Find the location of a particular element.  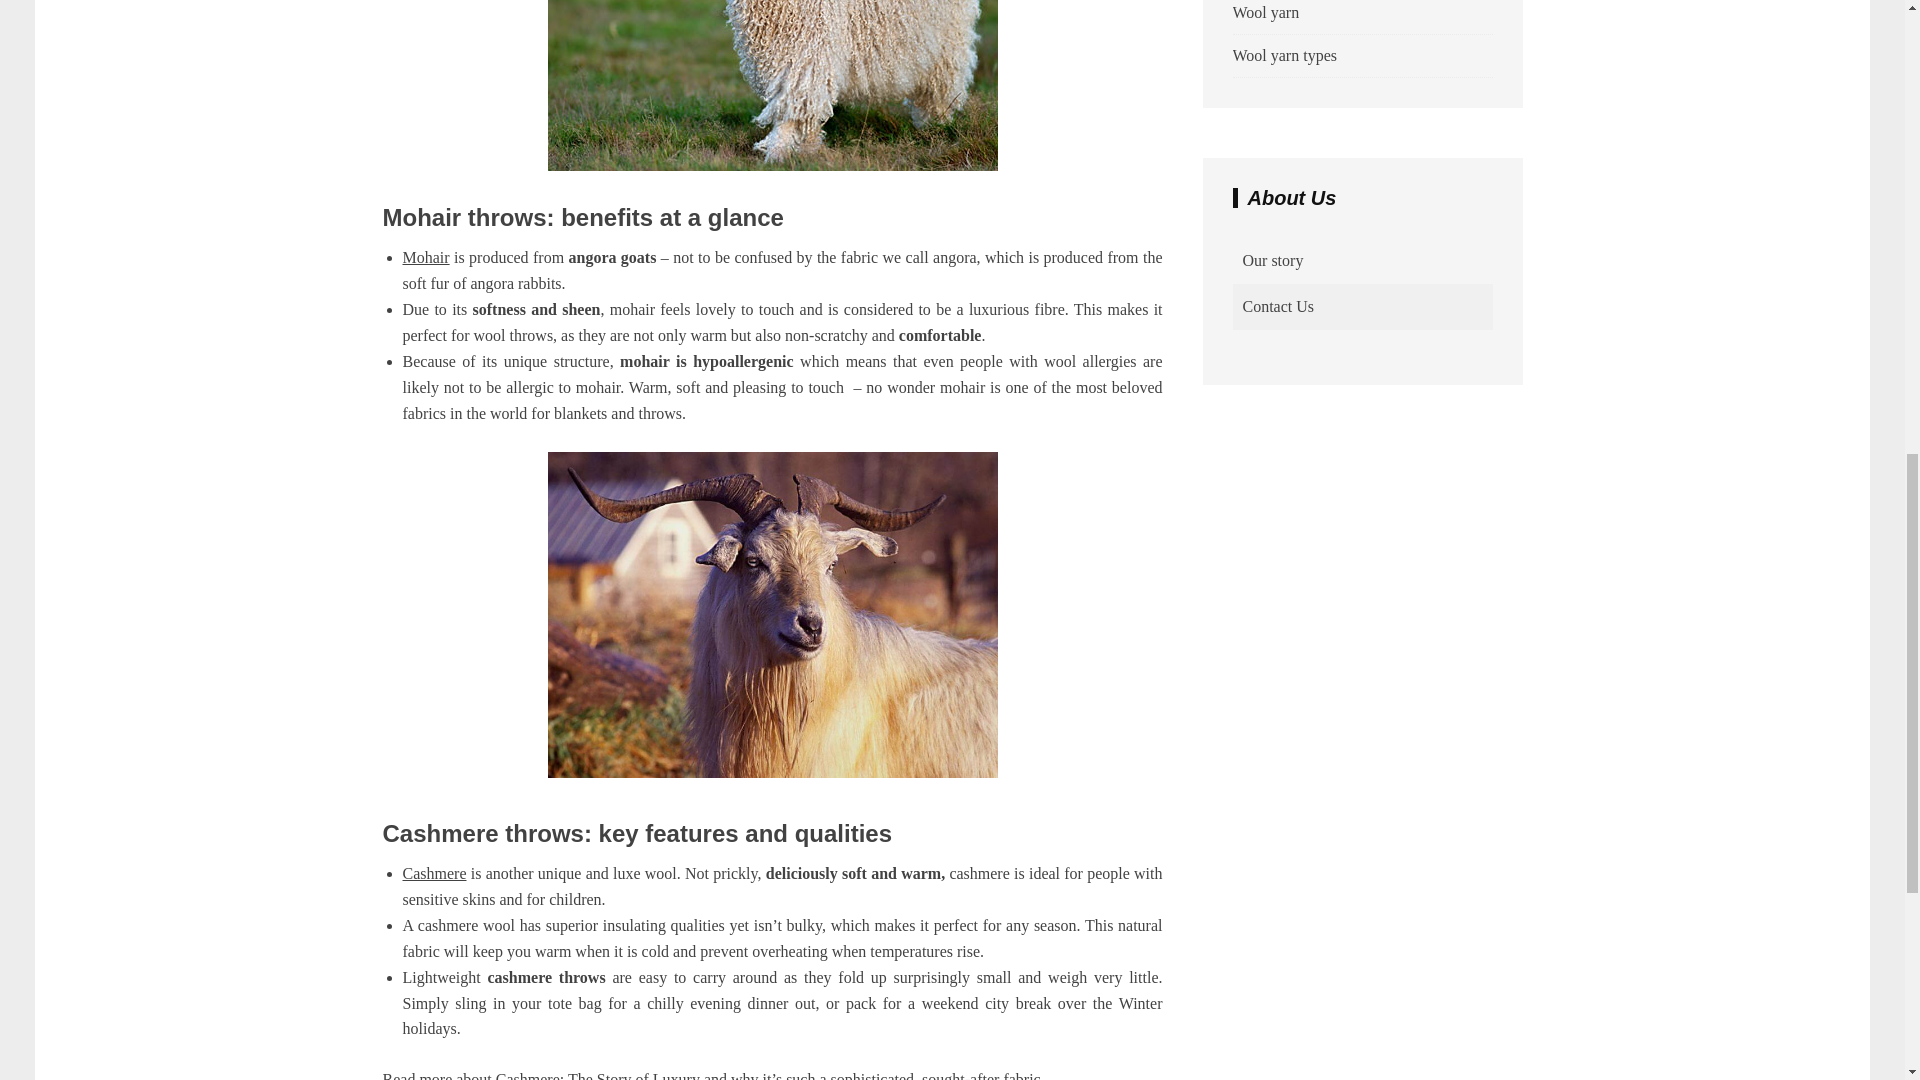

 Contact Us is located at coordinates (1278, 306).